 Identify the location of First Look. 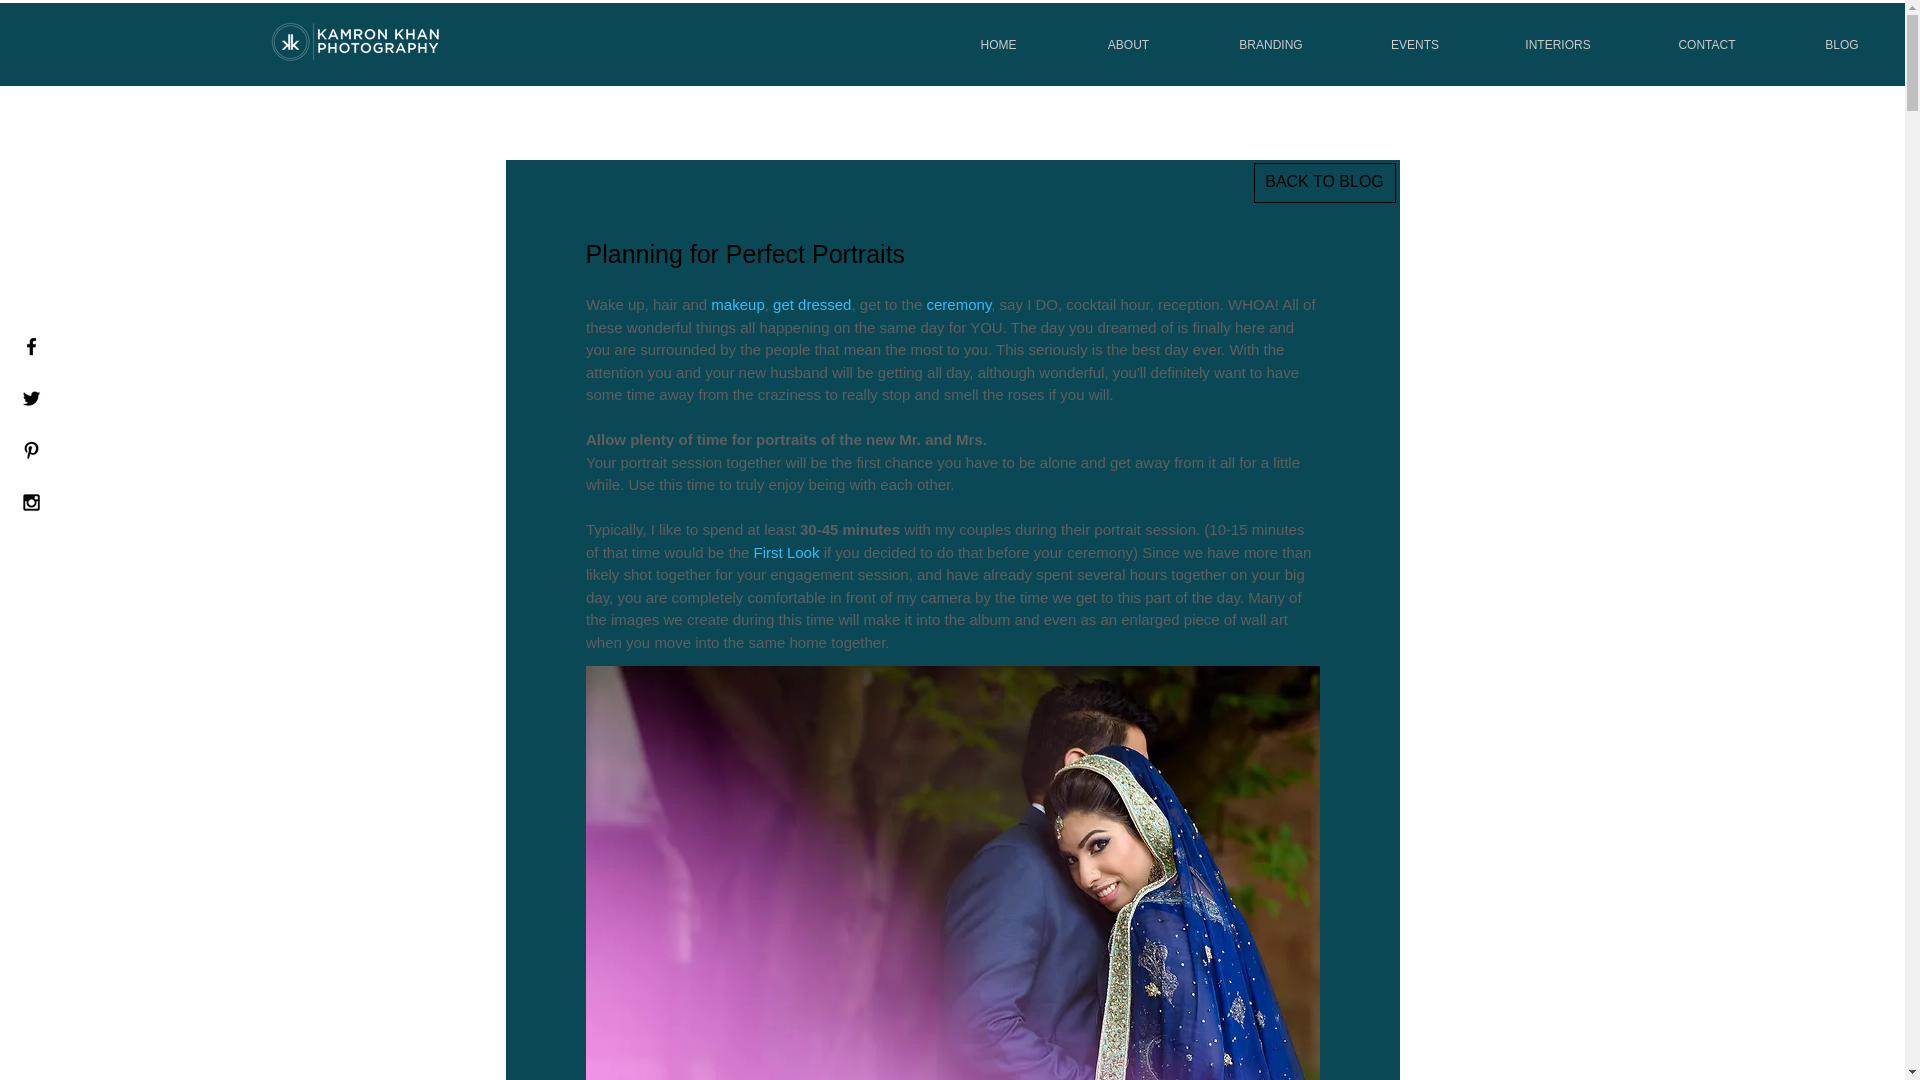
(786, 552).